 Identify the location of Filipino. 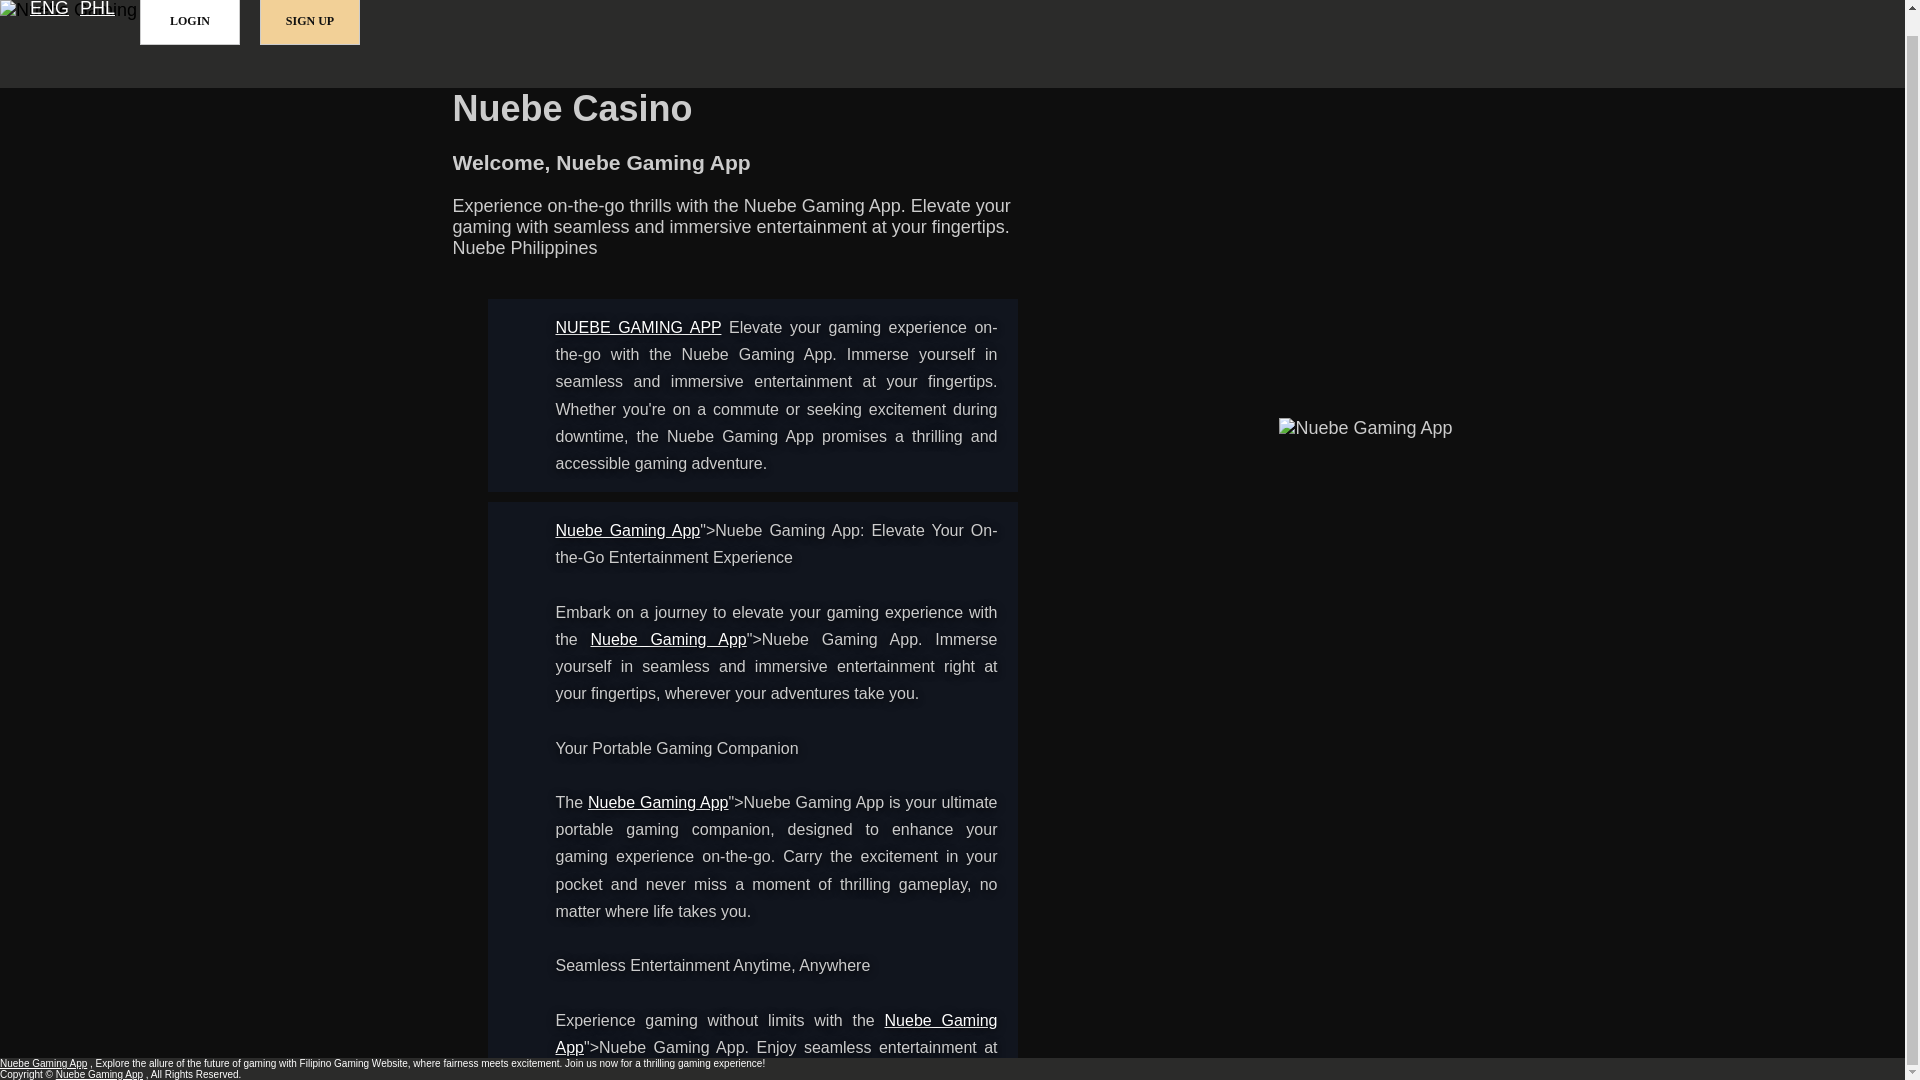
(98, 10).